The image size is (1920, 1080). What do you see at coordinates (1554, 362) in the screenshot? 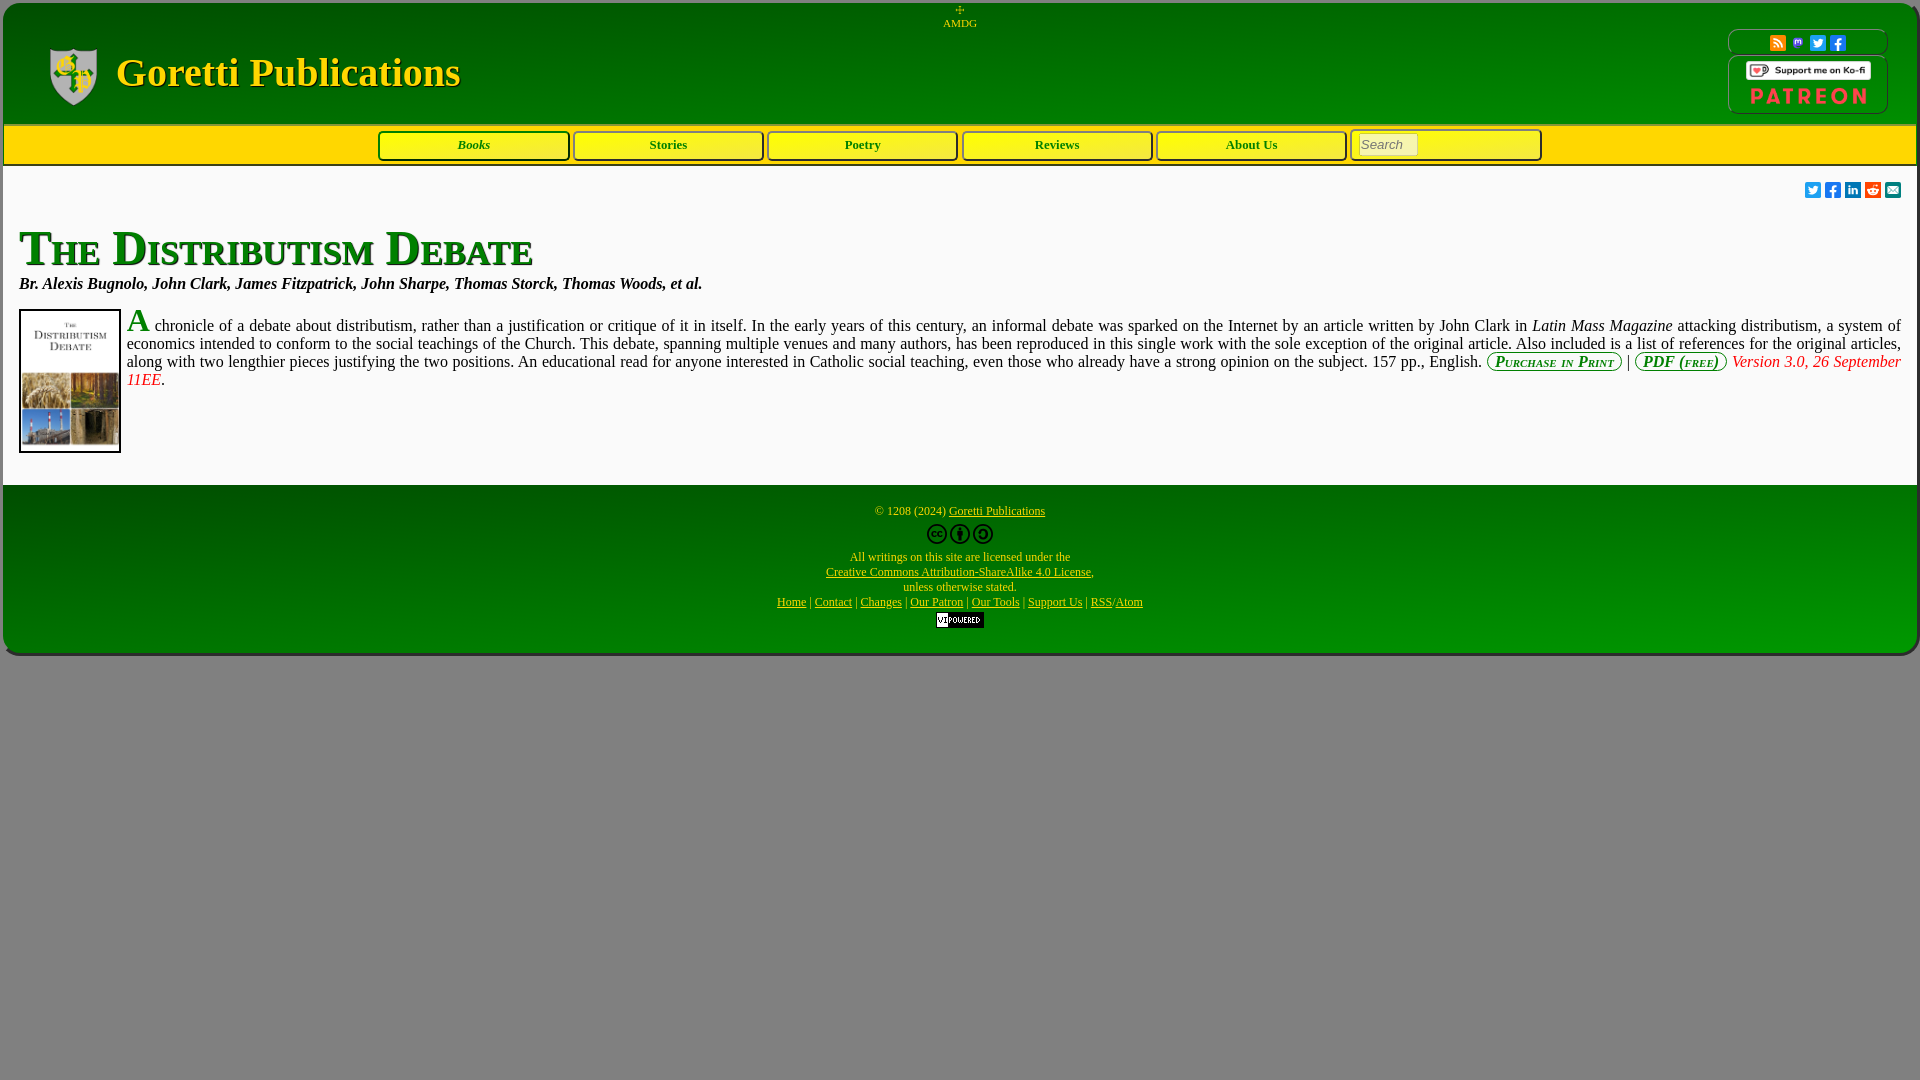
I see `Purchase in Print` at bounding box center [1554, 362].